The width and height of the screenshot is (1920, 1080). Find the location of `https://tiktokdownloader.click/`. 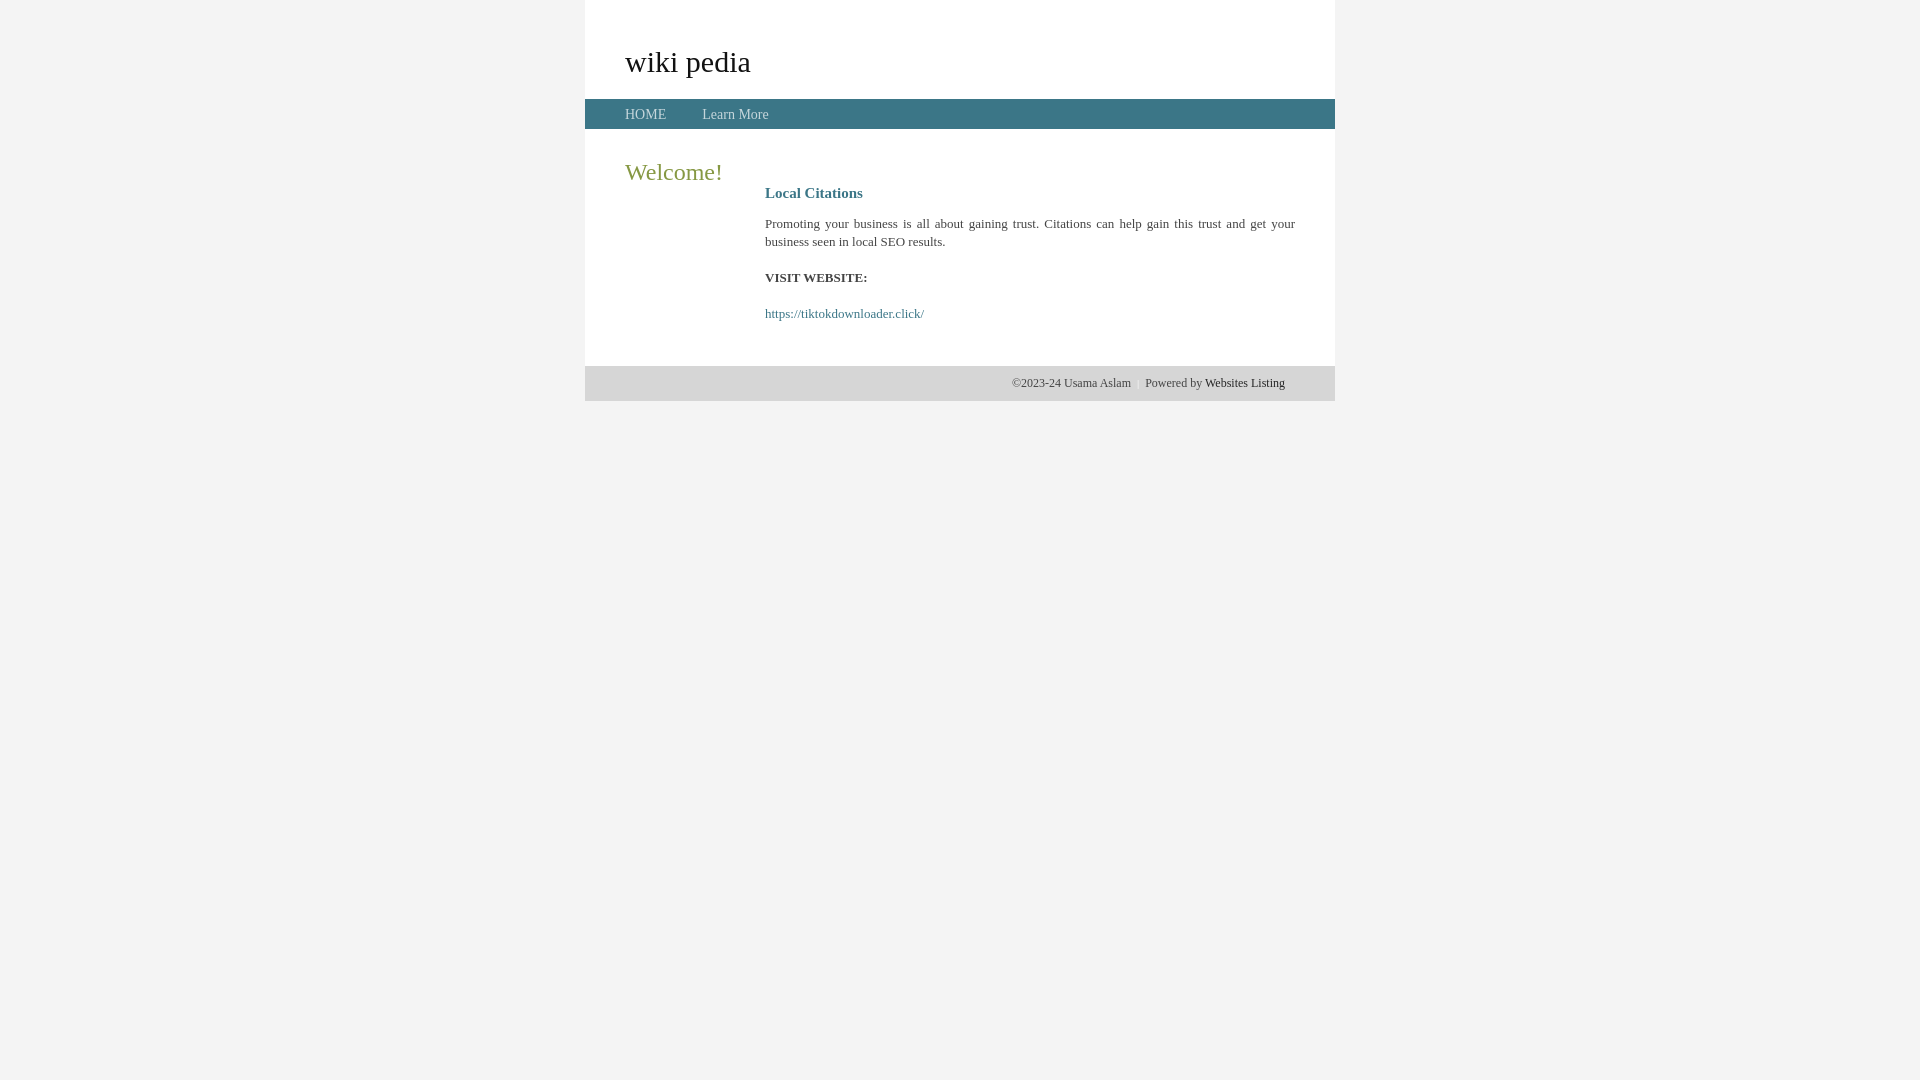

https://tiktokdownloader.click/ is located at coordinates (844, 314).